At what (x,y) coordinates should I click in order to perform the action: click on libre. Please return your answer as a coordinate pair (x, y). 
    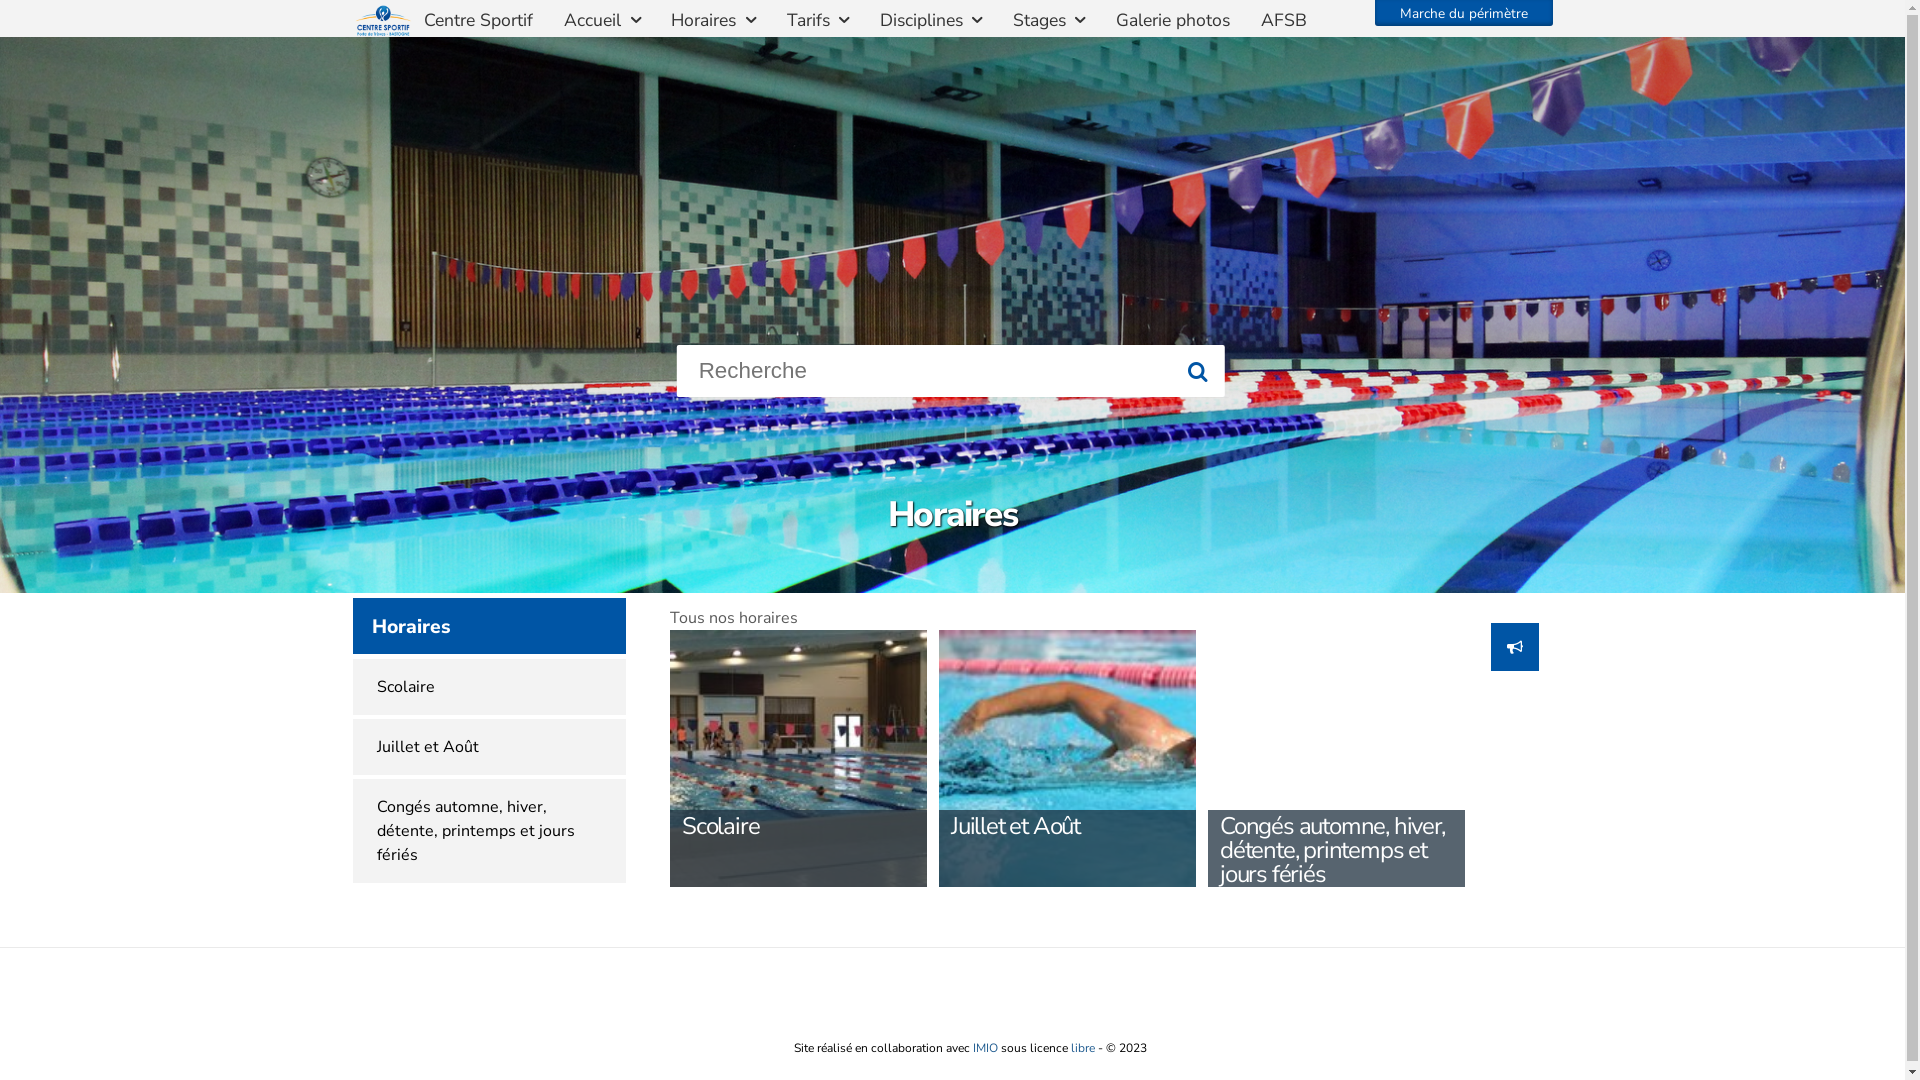
    Looking at the image, I should click on (1083, 1048).